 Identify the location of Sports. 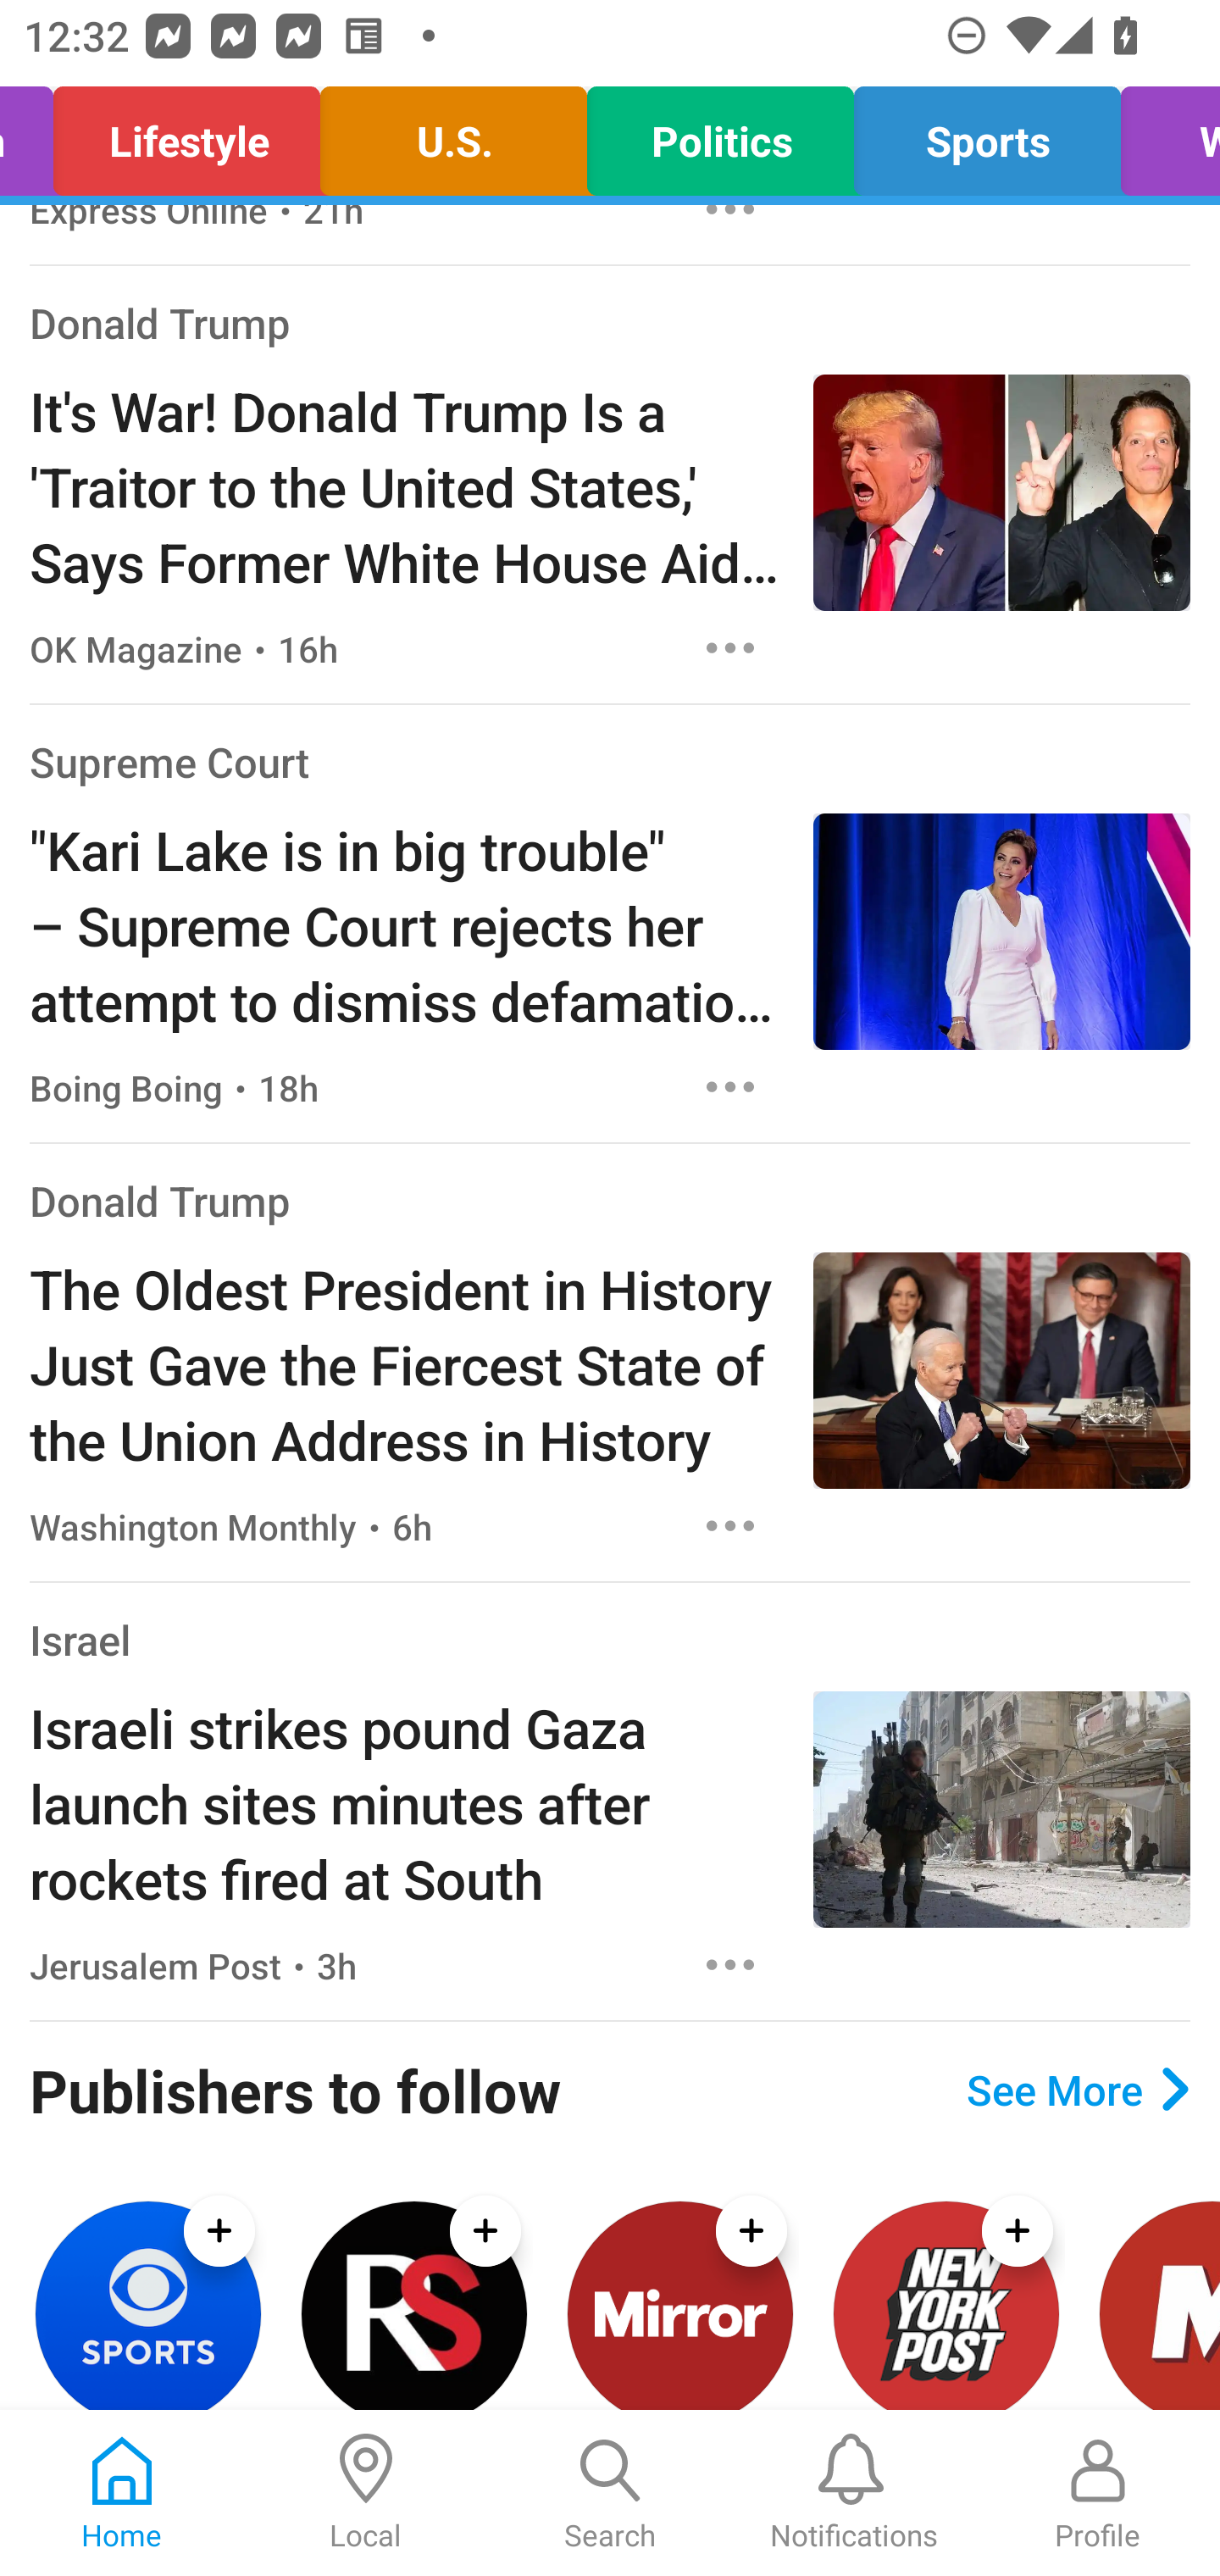
(986, 134).